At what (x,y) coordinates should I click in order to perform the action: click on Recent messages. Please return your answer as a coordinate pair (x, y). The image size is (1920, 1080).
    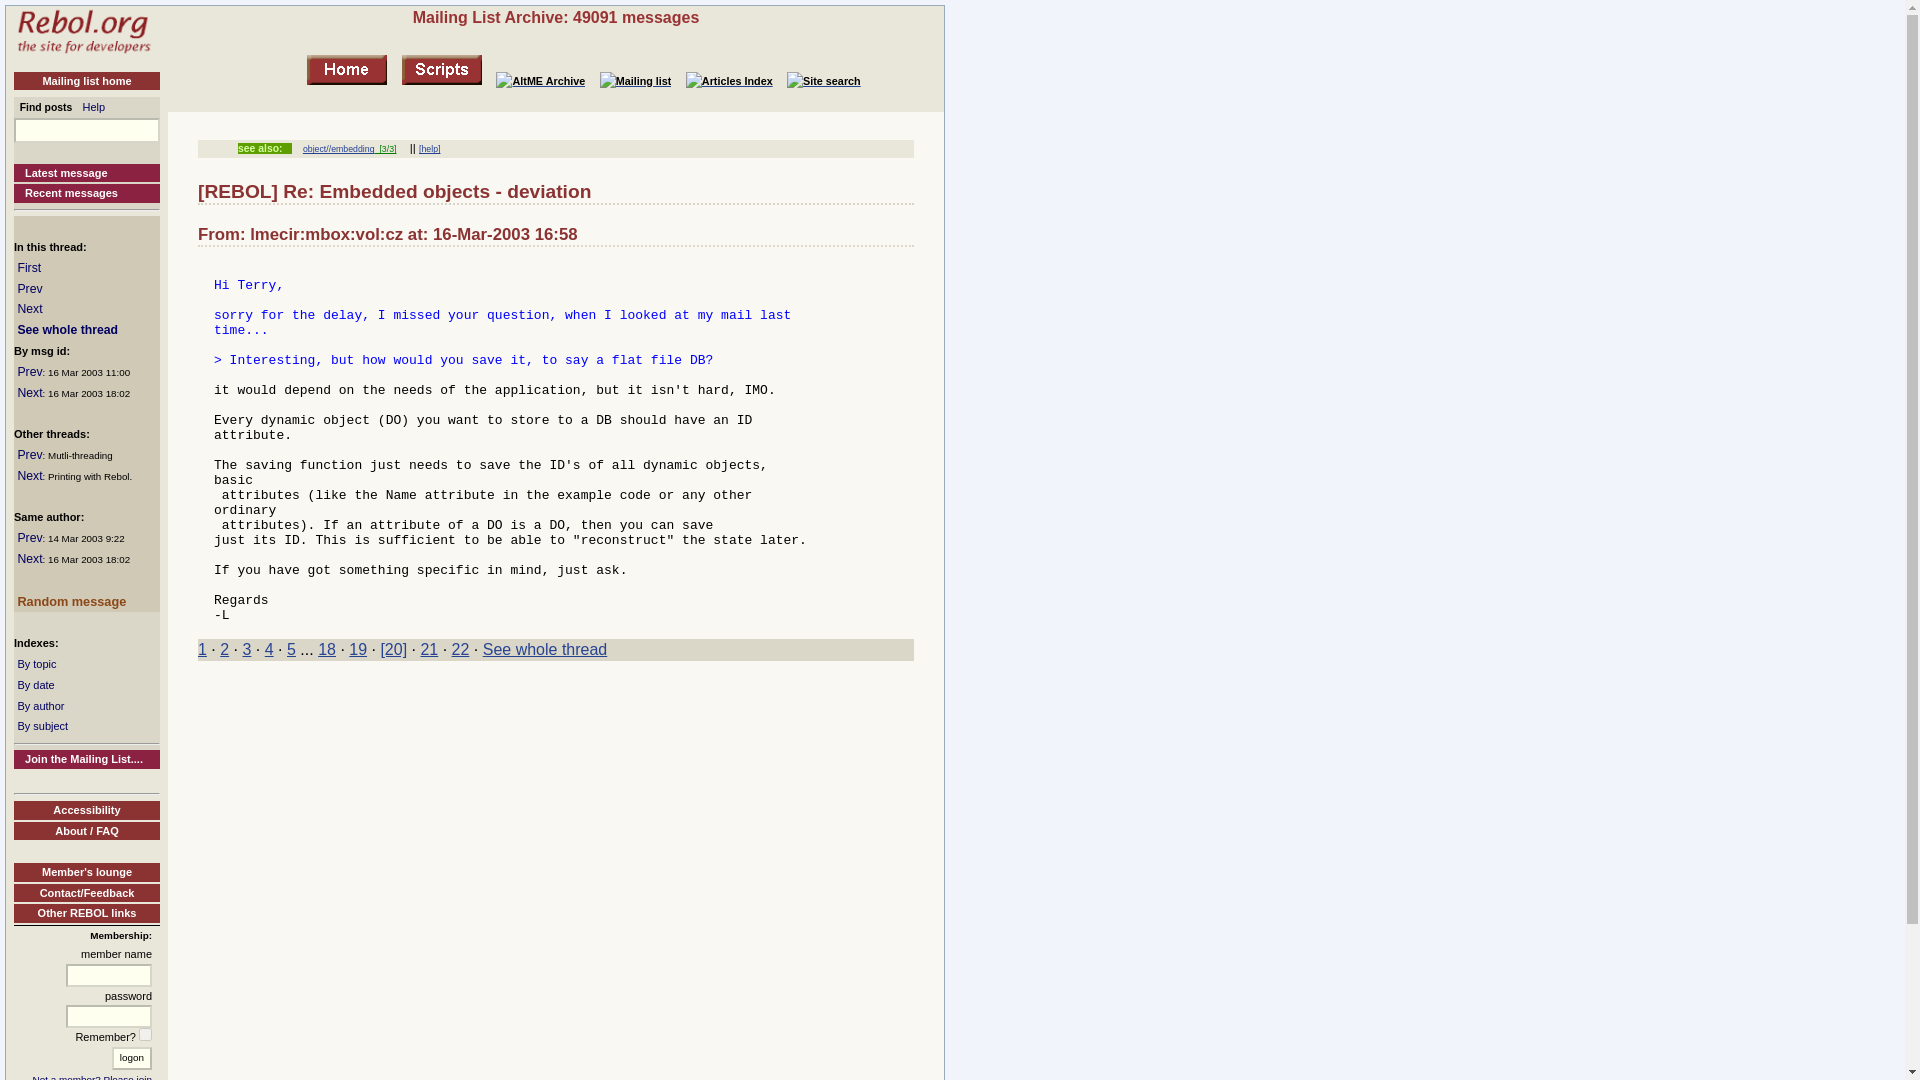
    Looking at the image, I should click on (86, 193).